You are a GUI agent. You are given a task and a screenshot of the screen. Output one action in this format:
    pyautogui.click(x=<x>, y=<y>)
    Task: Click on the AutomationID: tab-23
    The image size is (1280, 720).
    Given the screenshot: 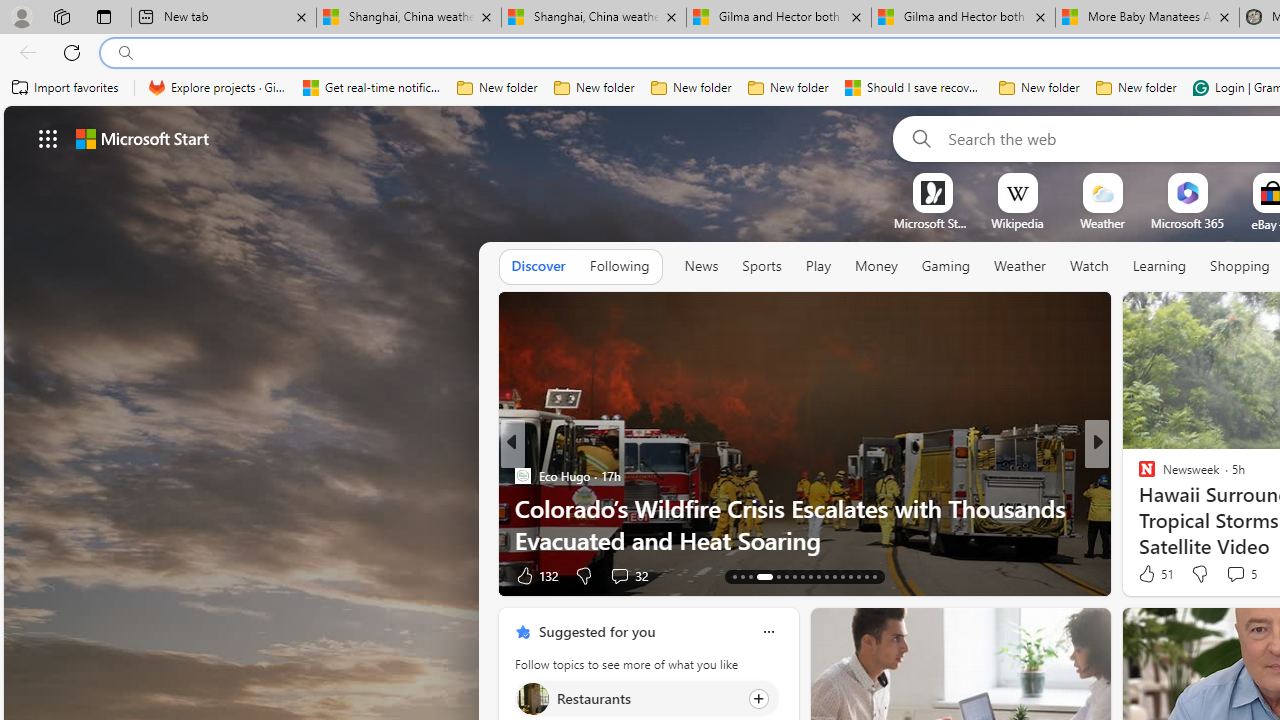 What is the action you would take?
    pyautogui.click(x=794, y=576)
    